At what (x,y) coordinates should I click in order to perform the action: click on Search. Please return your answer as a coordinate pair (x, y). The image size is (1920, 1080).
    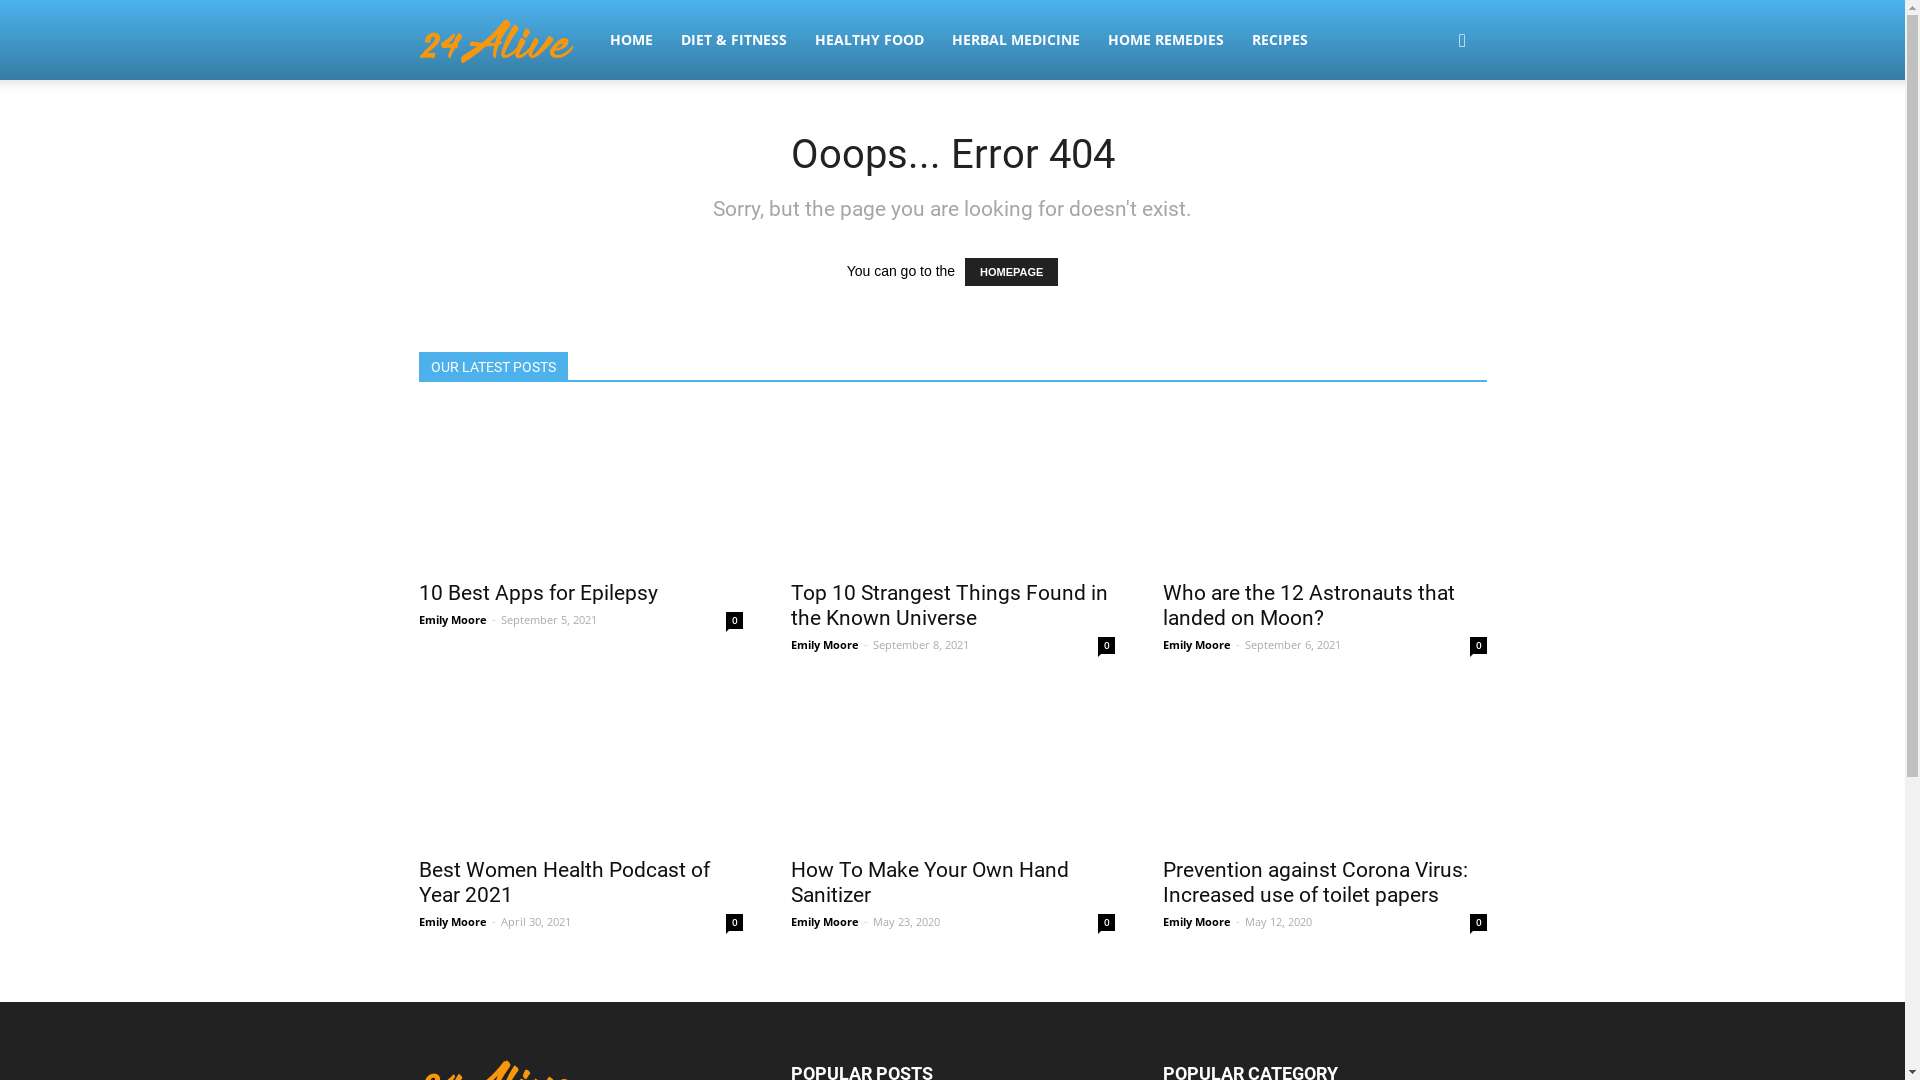
    Looking at the image, I should click on (1432, 136).